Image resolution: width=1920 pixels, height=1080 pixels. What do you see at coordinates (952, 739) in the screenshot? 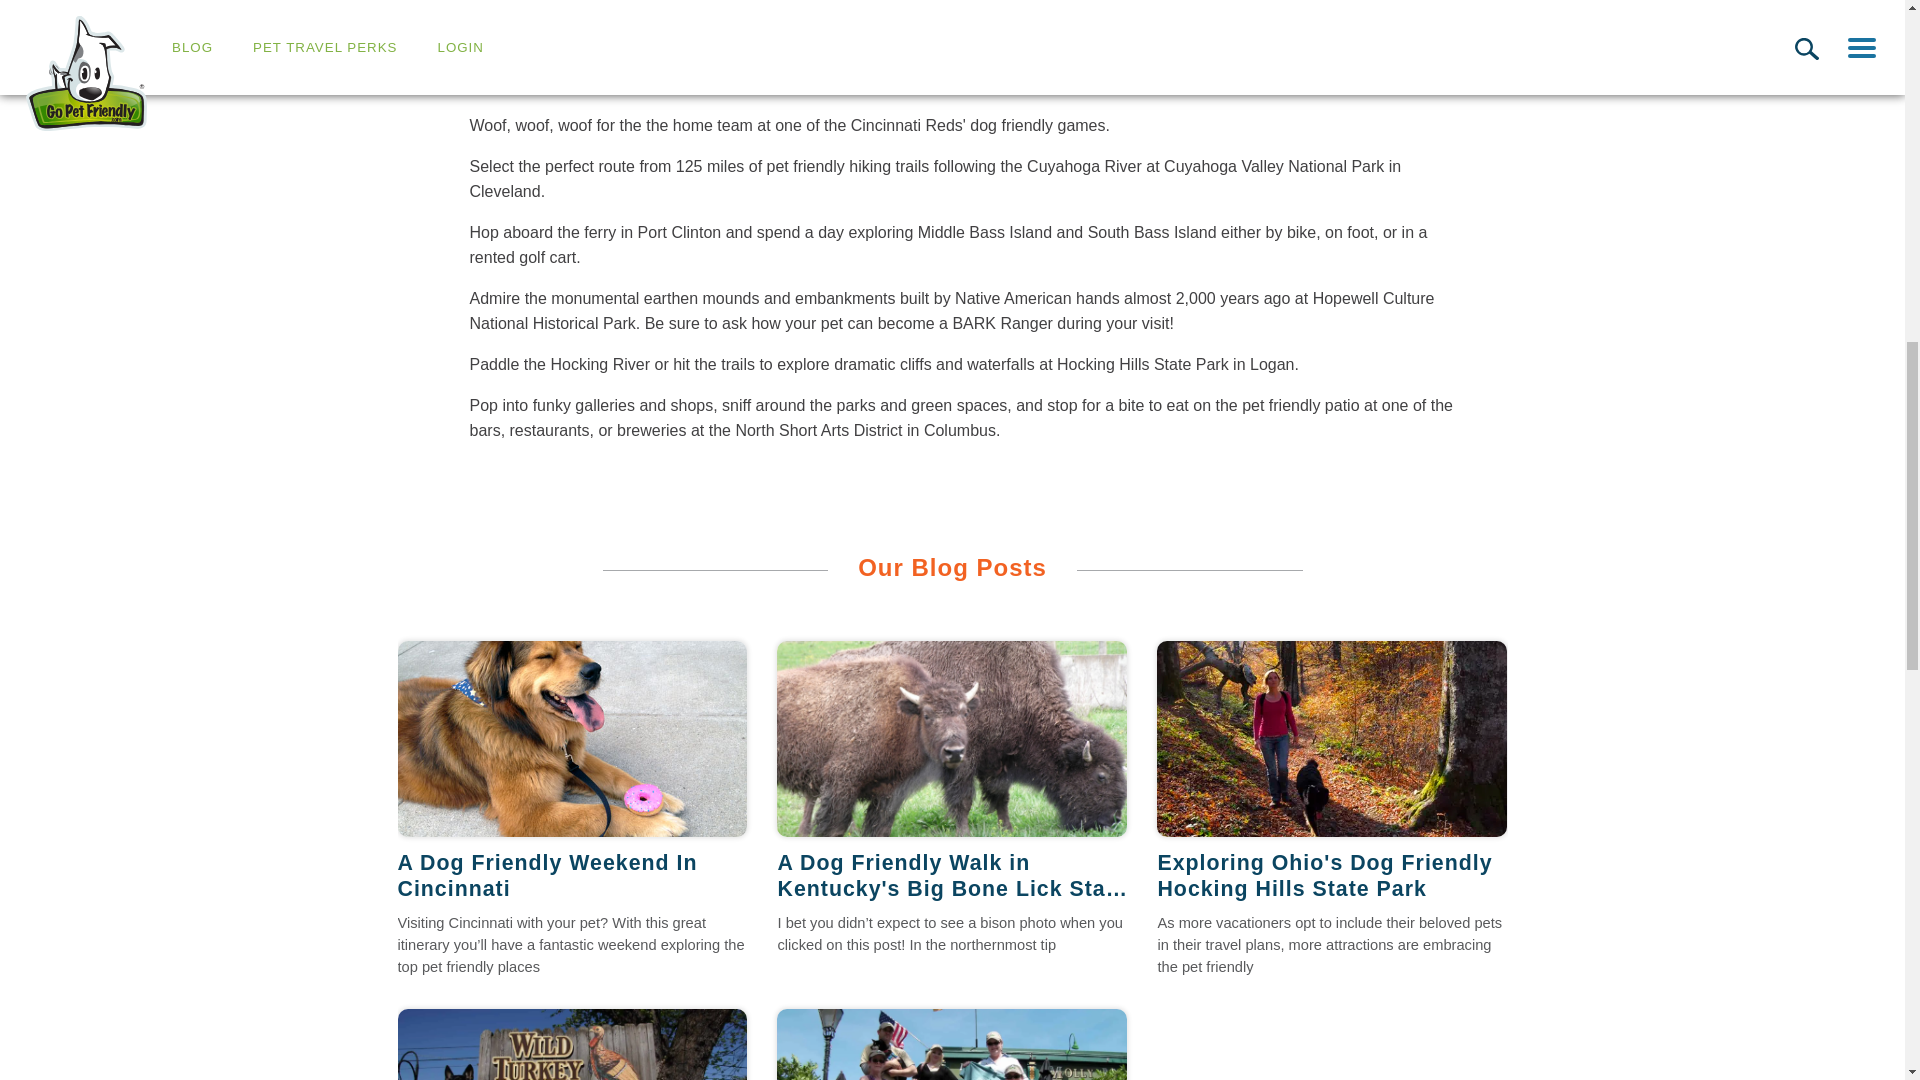
I see `A Dog Friendly Walk in Kentucky's Big Bone Lick State Park` at bounding box center [952, 739].